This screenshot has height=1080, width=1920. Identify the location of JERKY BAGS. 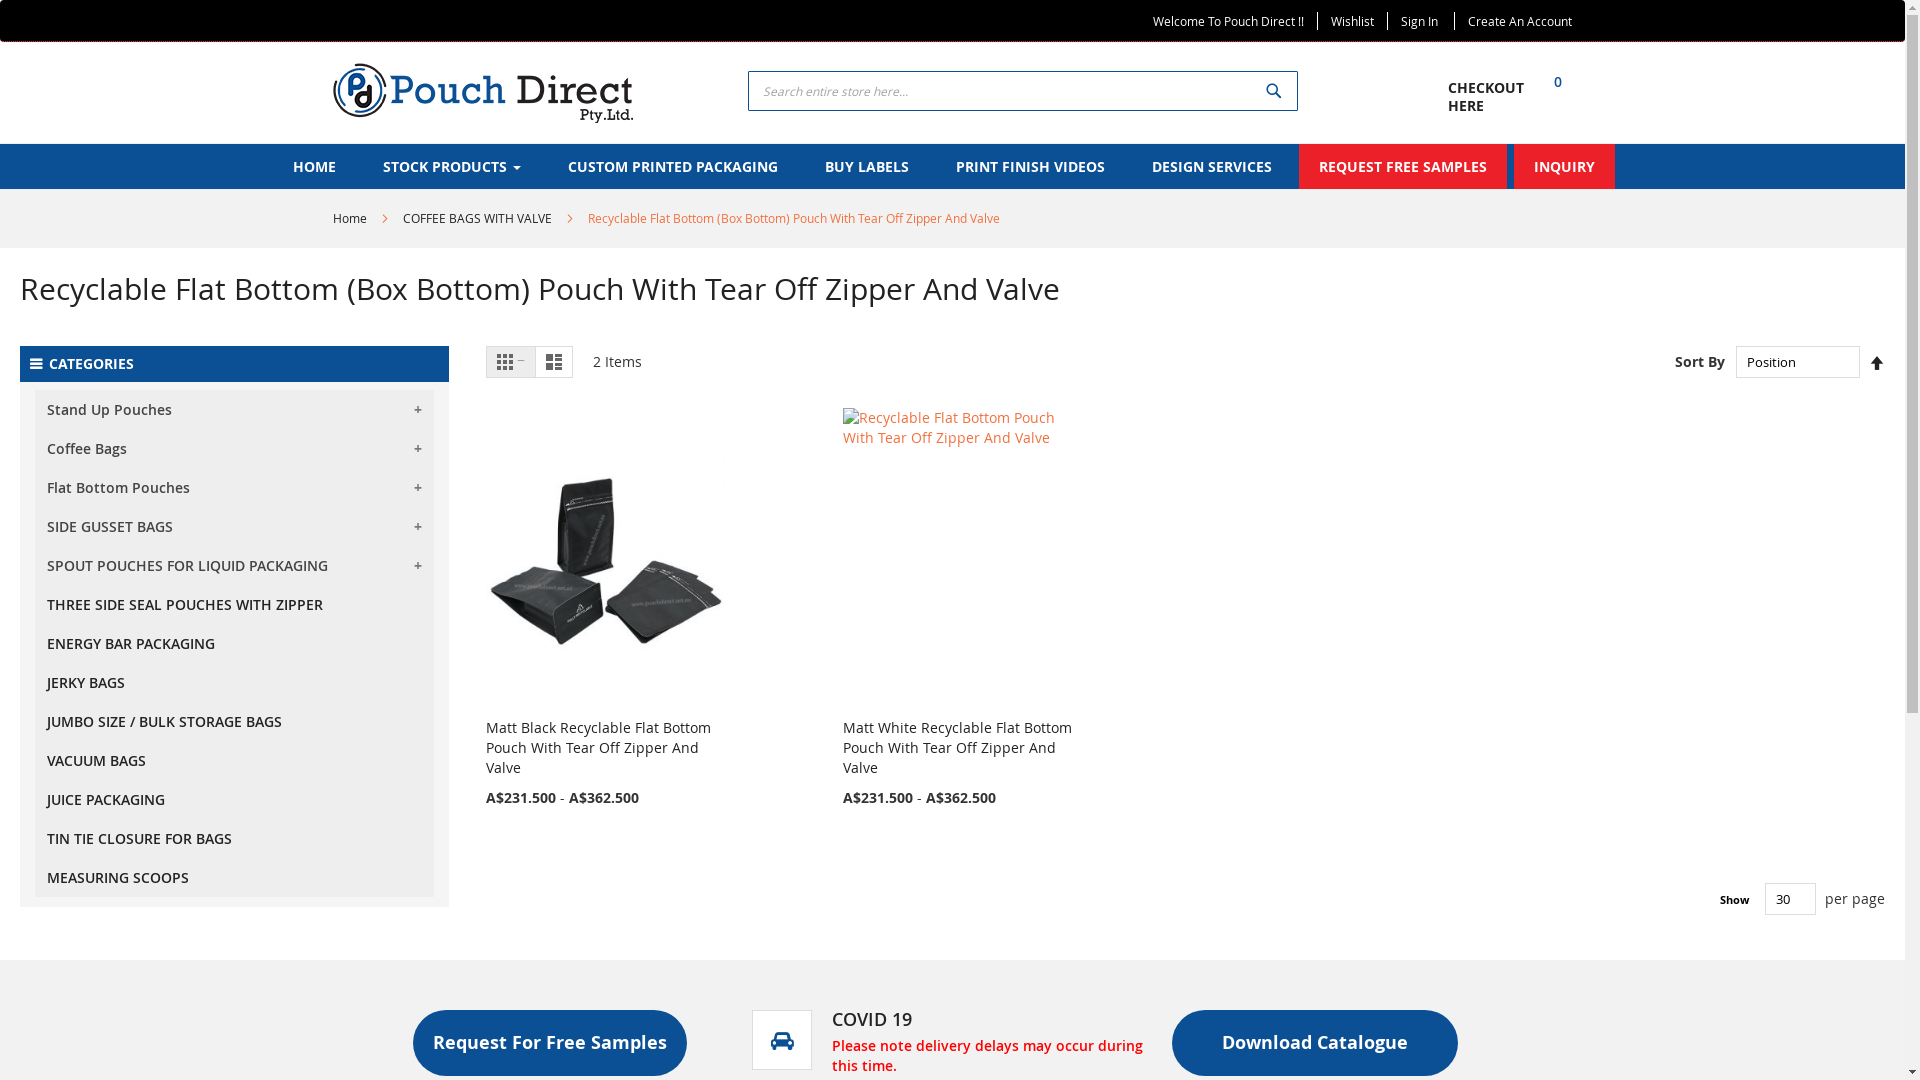
(234, 682).